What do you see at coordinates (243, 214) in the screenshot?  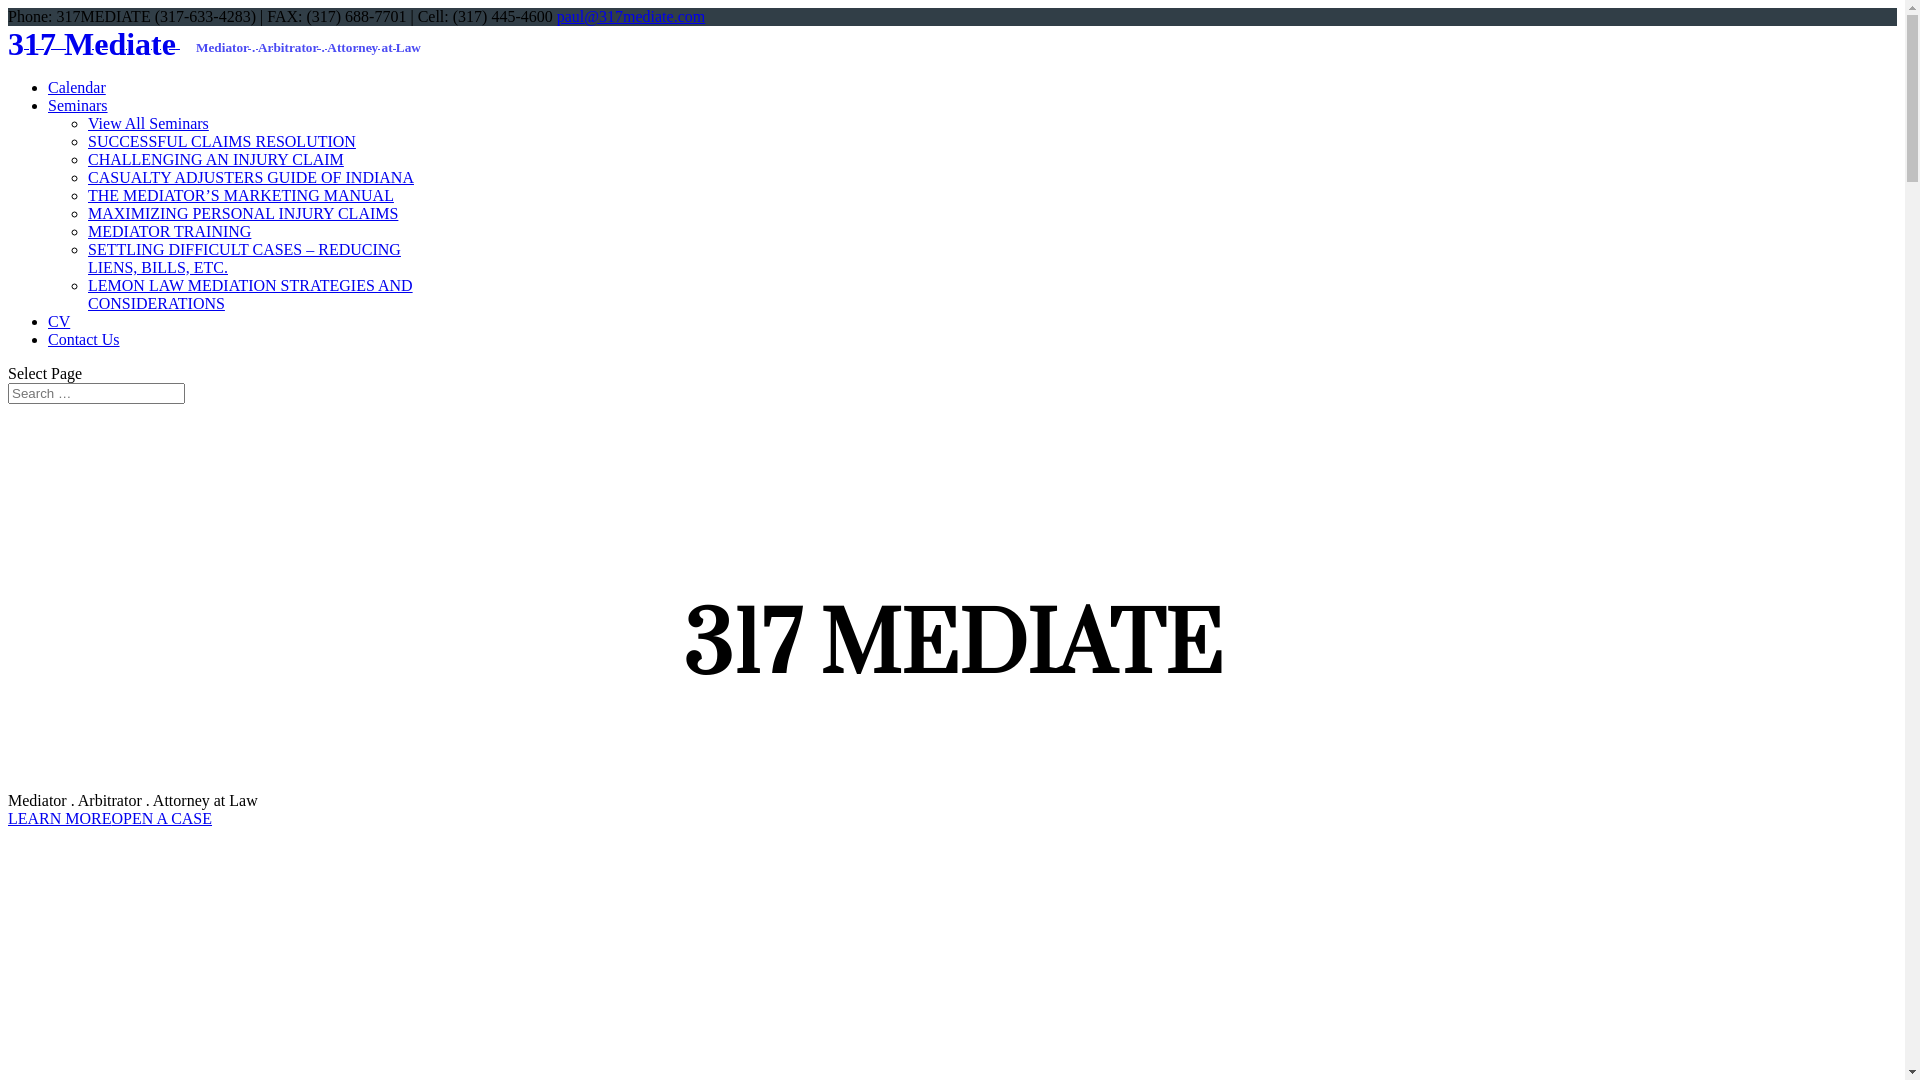 I see `MAXIMIZING PERSONAL INJURY CLAIMS` at bounding box center [243, 214].